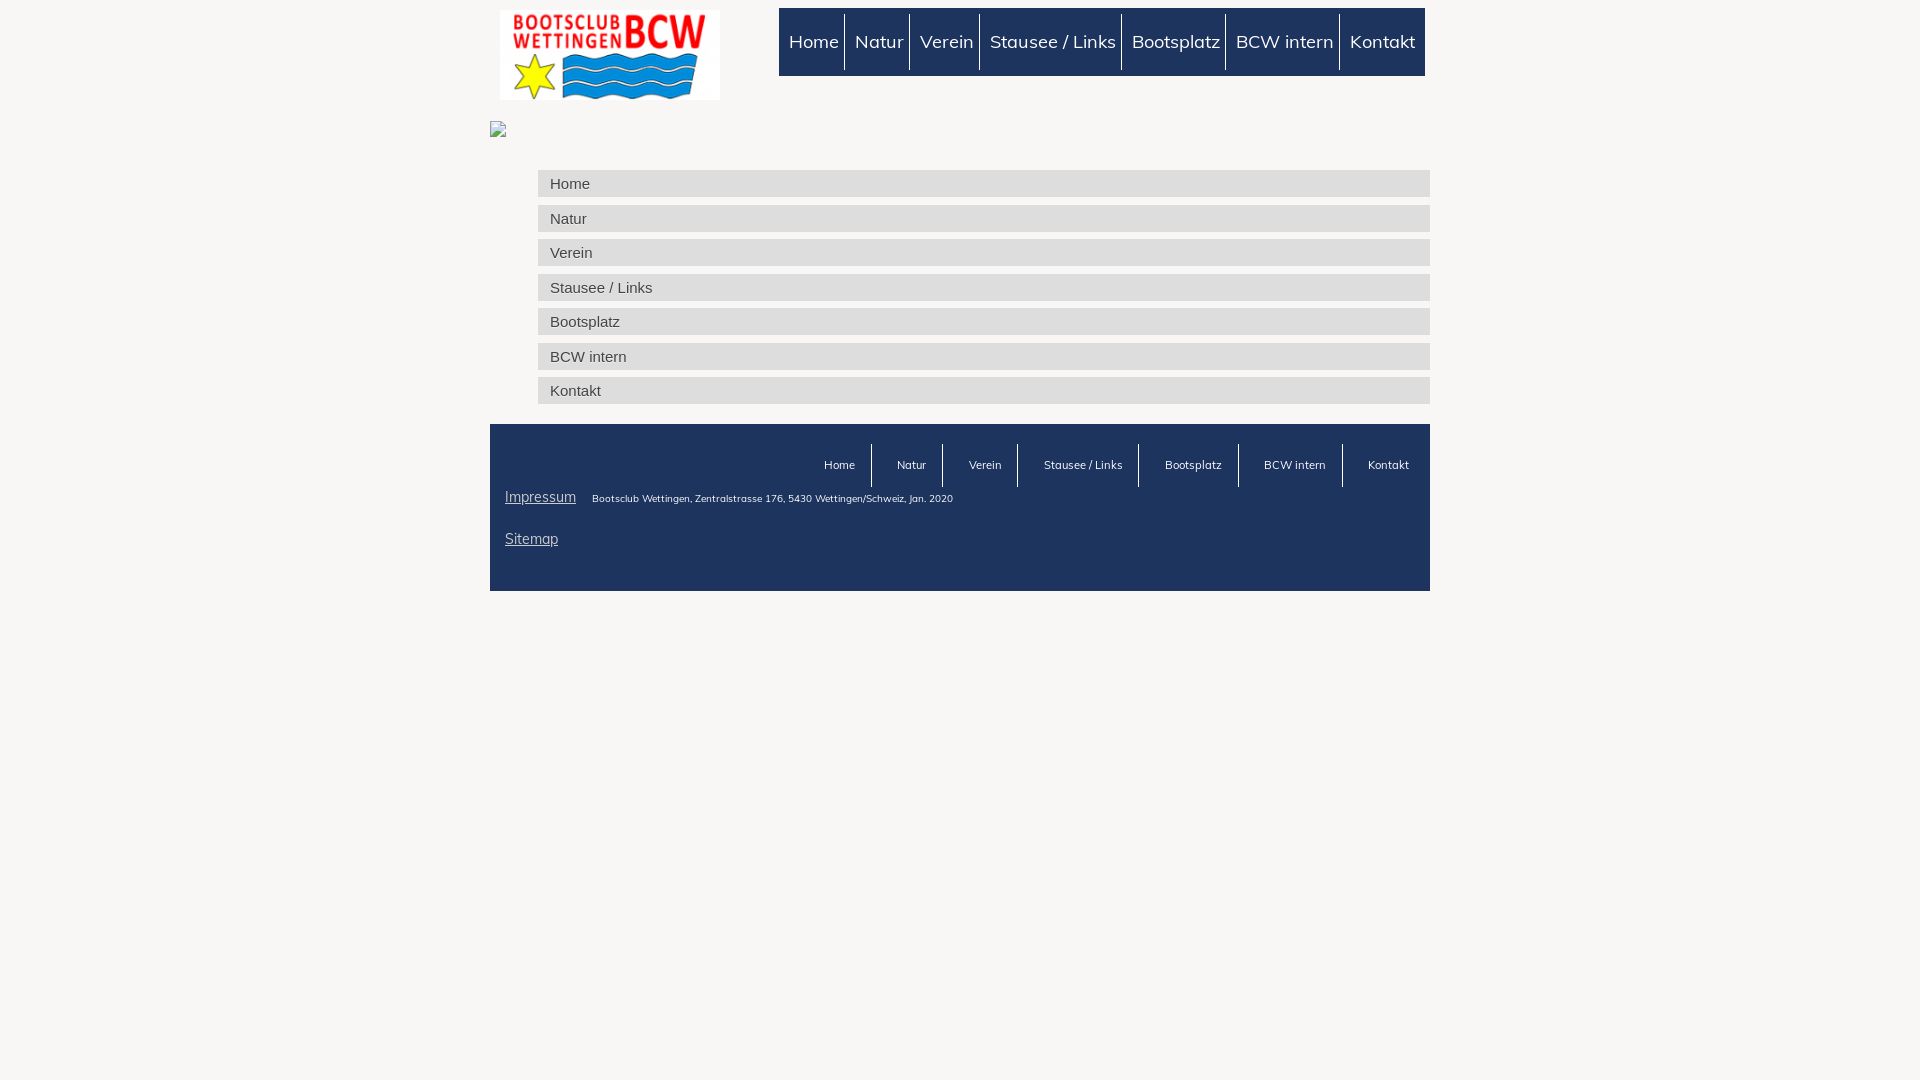  Describe the element at coordinates (1284, 42) in the screenshot. I see `BCW intern` at that location.